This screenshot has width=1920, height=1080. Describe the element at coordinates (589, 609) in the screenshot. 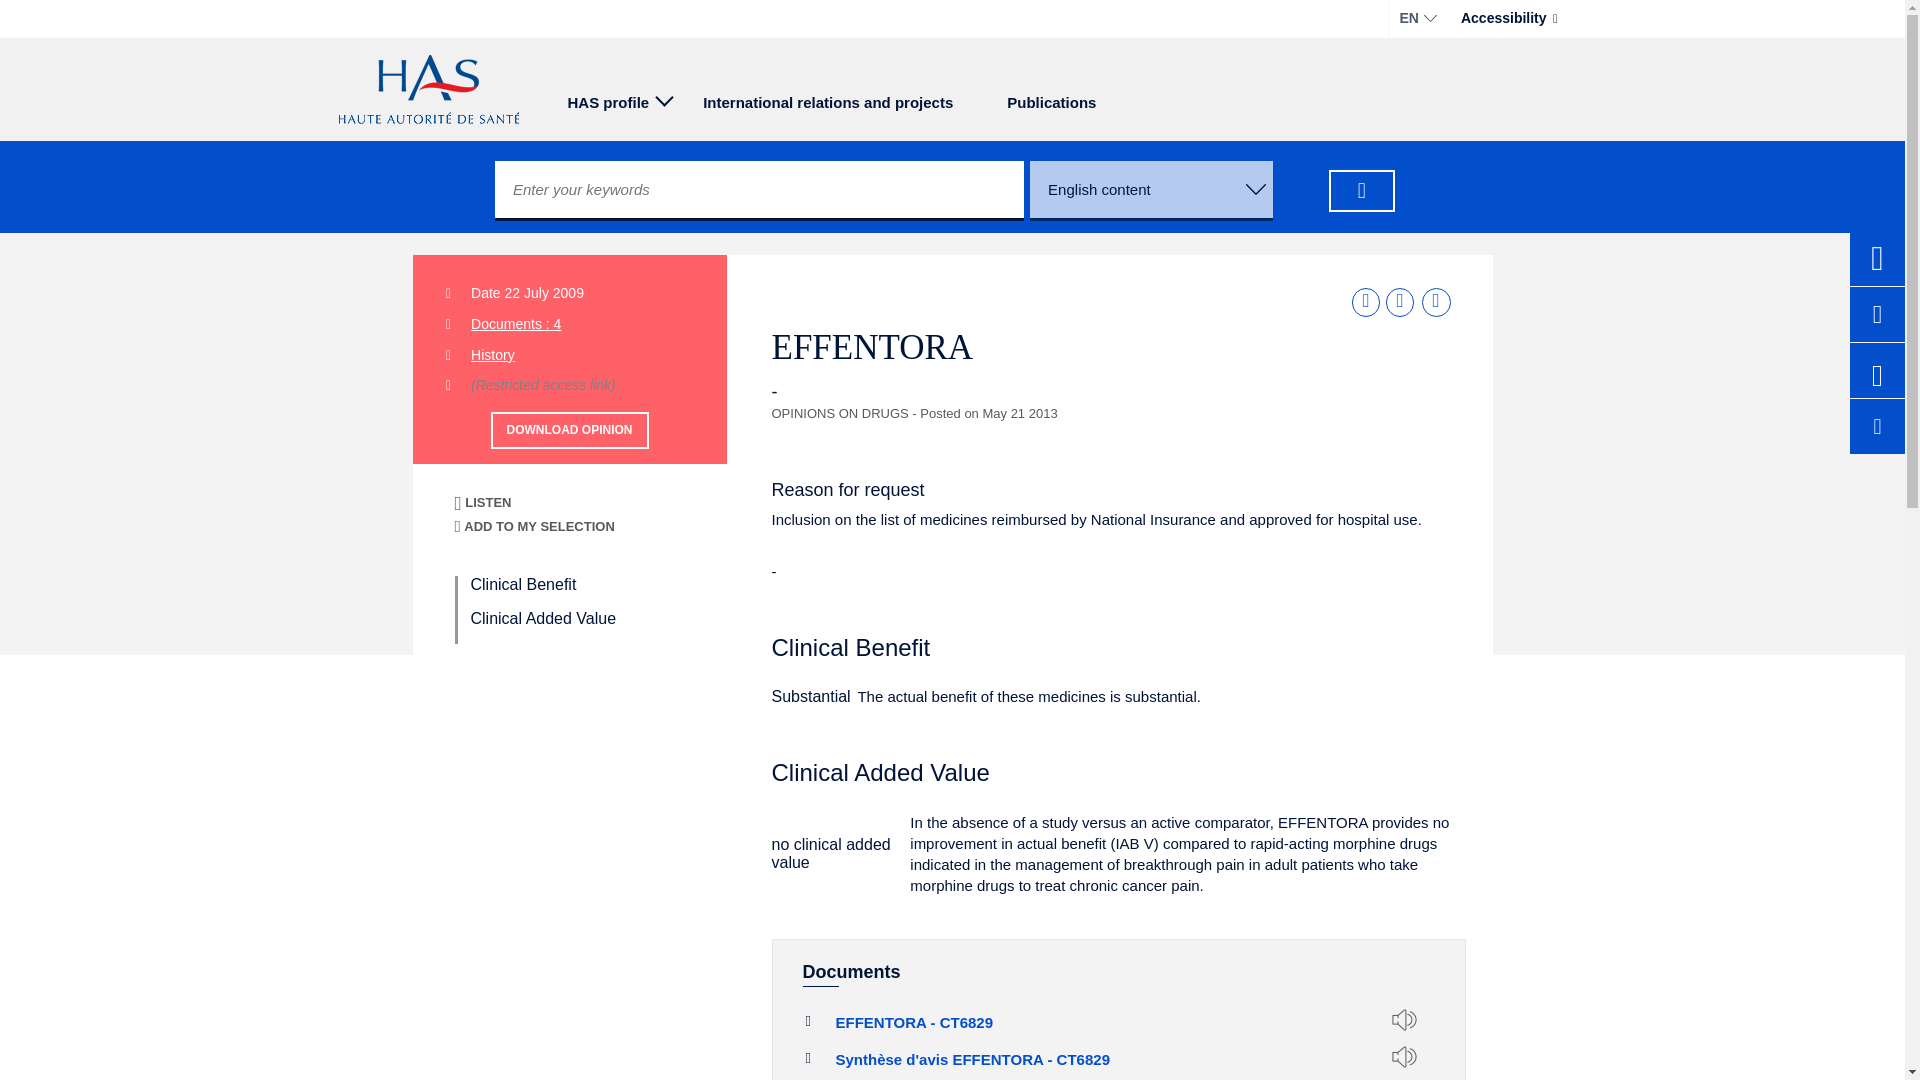

I see `DOWNLOAD OPINION` at that location.